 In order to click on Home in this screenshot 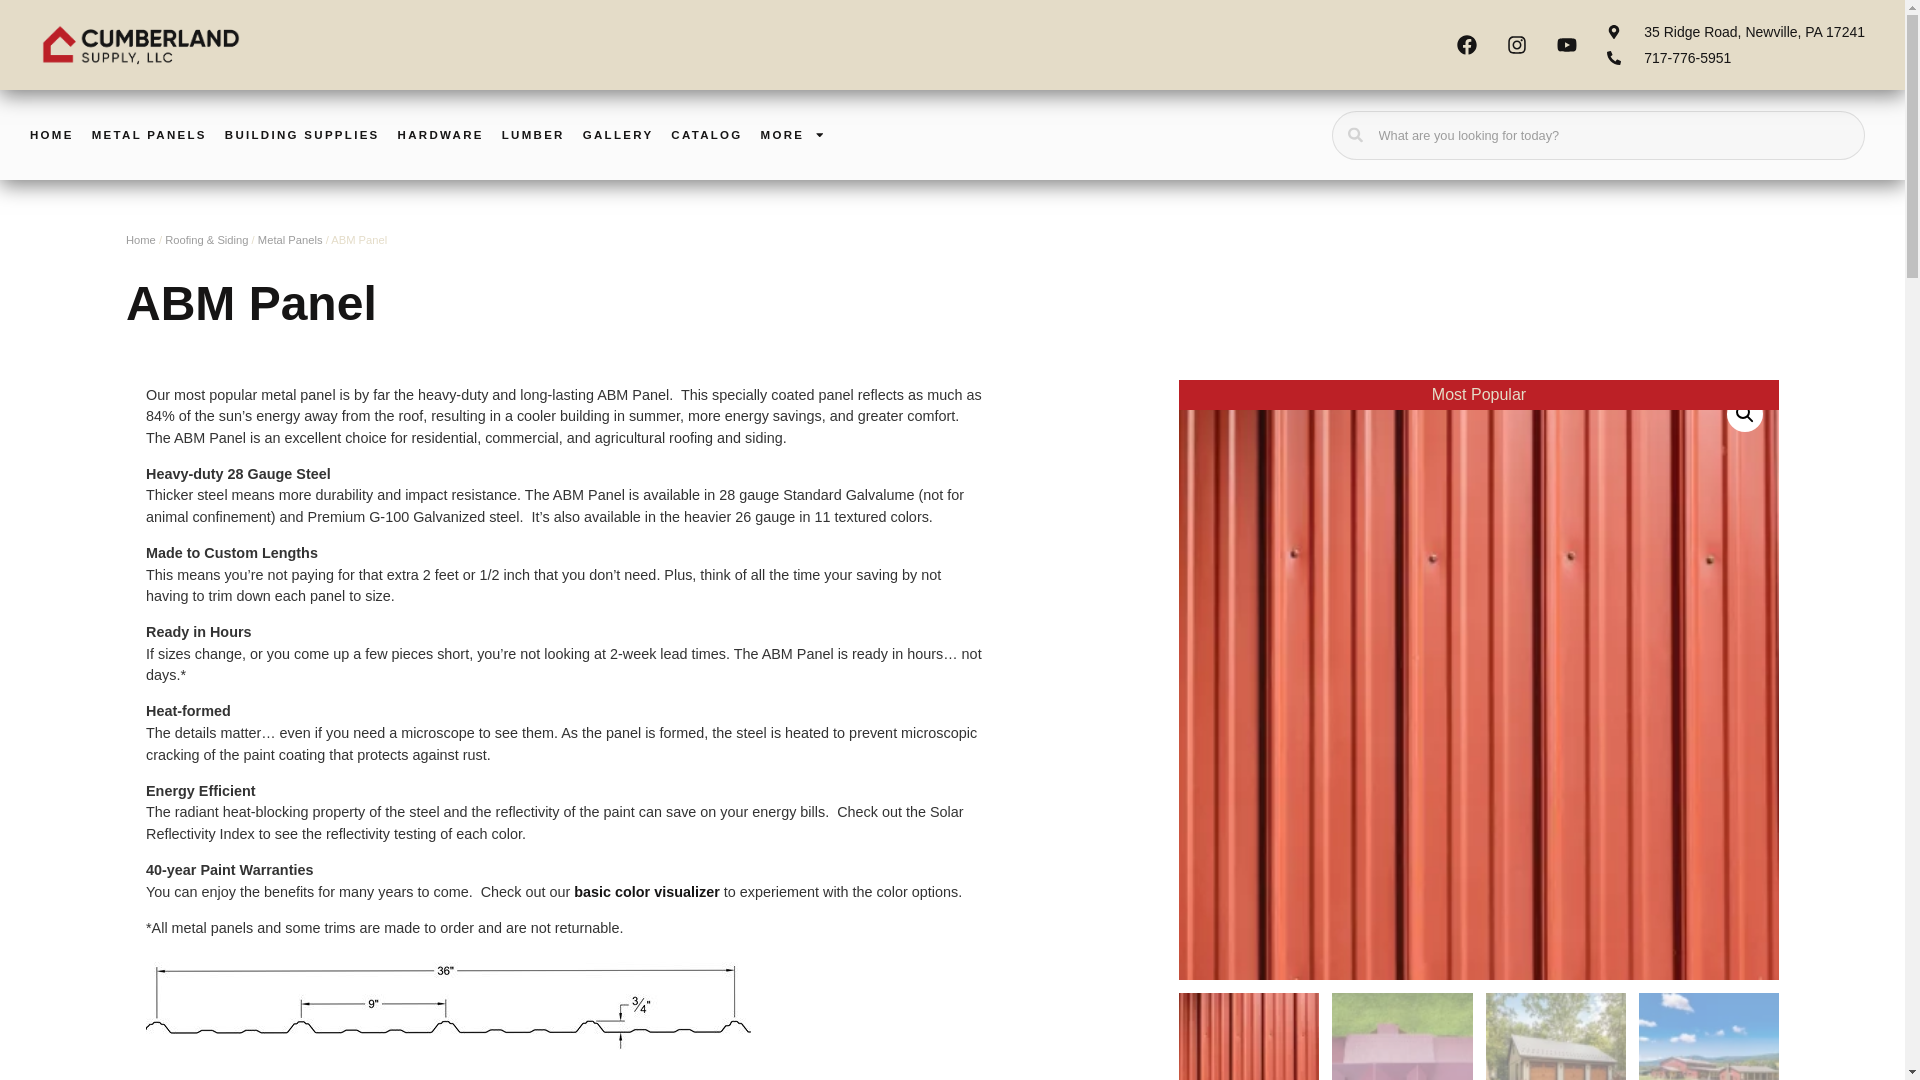, I will do `click(140, 240)`.